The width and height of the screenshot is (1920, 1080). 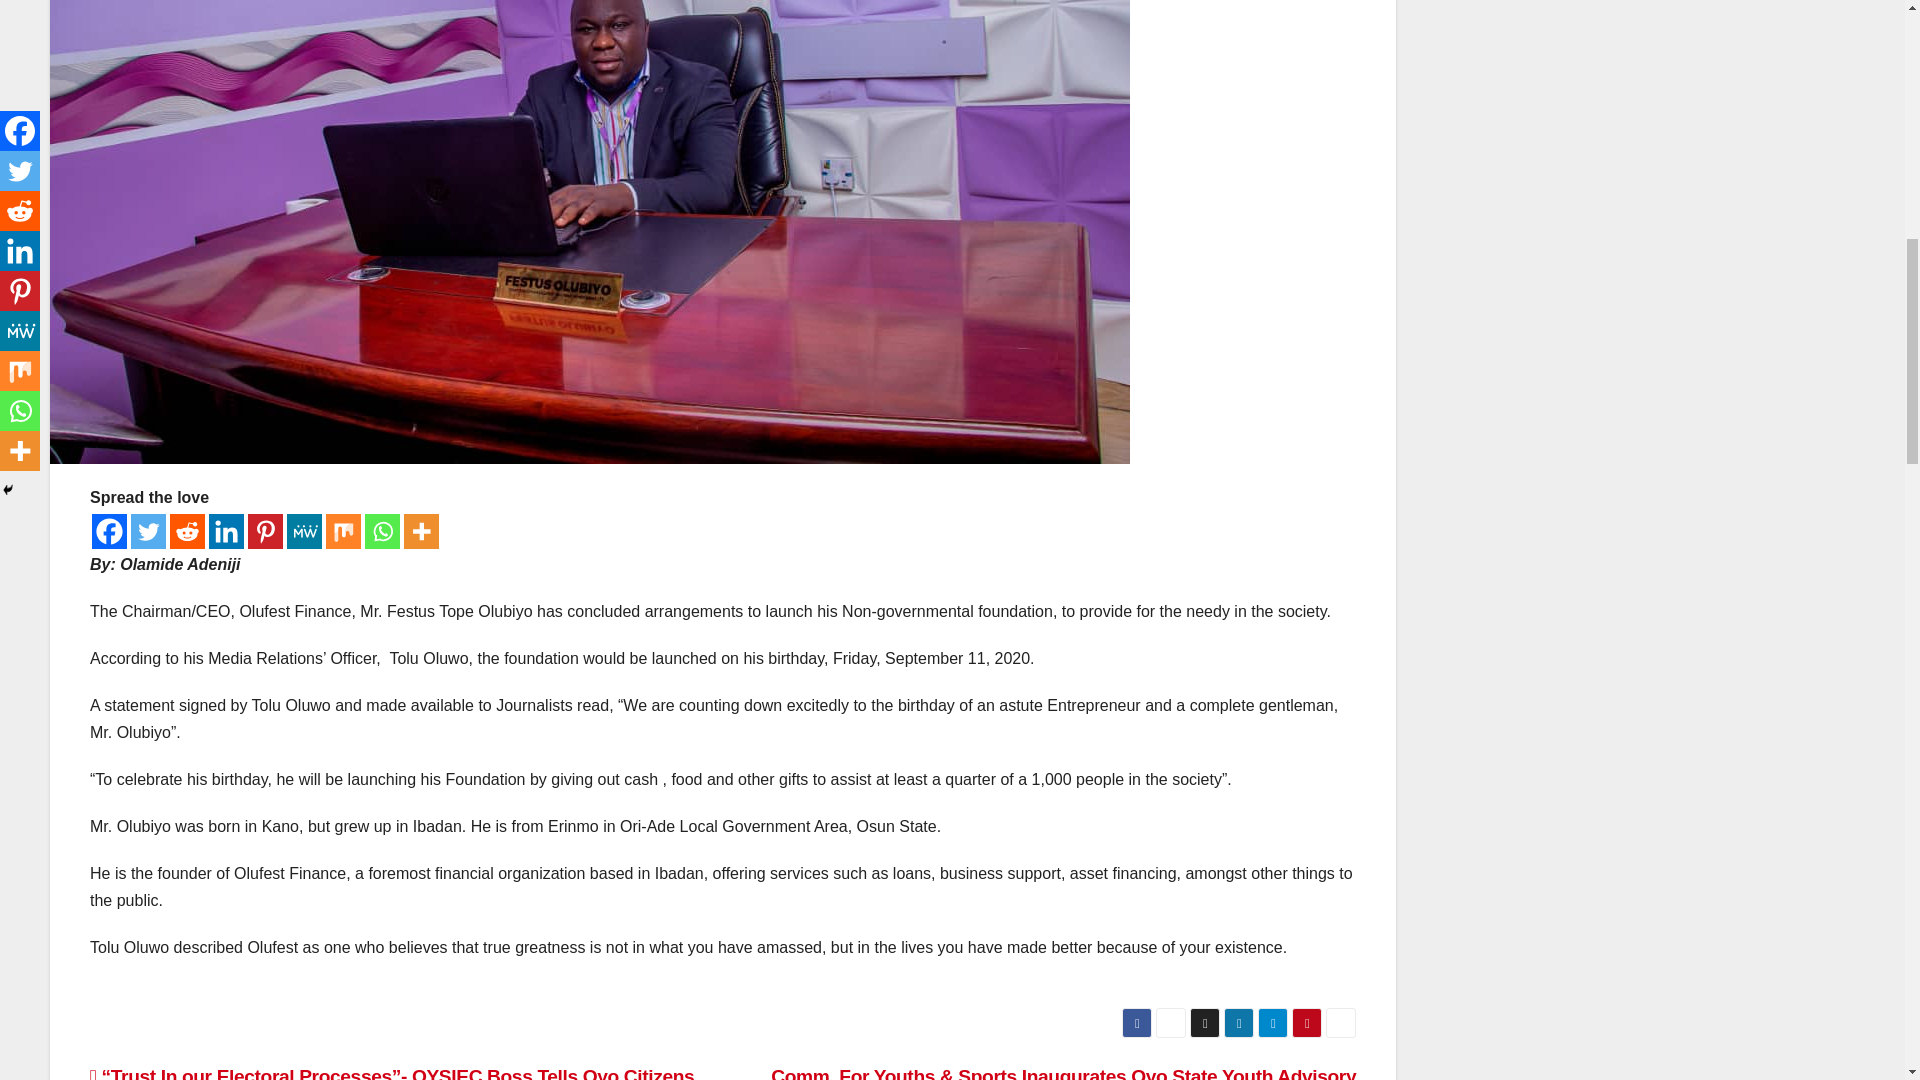 What do you see at coordinates (148, 531) in the screenshot?
I see `Twitter` at bounding box center [148, 531].